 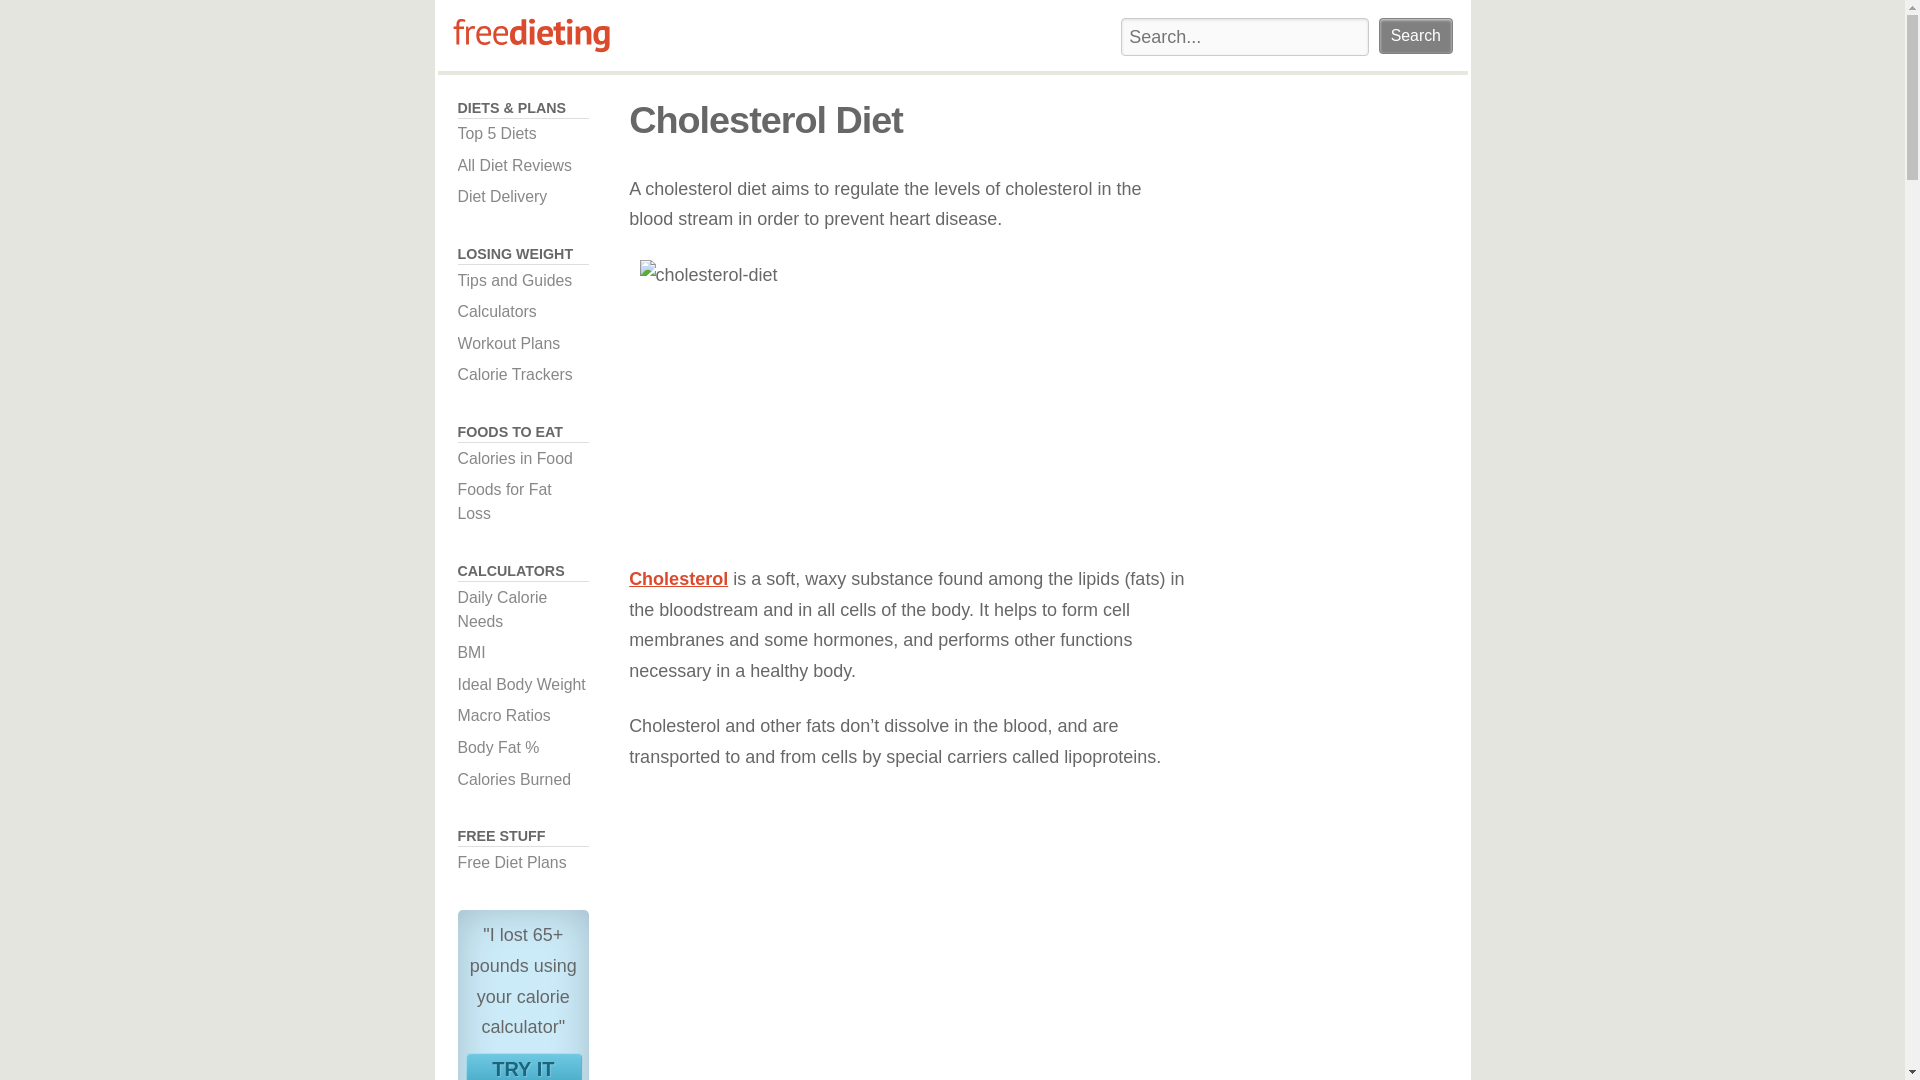 I want to click on BMI, so click(x=1414, y=36).